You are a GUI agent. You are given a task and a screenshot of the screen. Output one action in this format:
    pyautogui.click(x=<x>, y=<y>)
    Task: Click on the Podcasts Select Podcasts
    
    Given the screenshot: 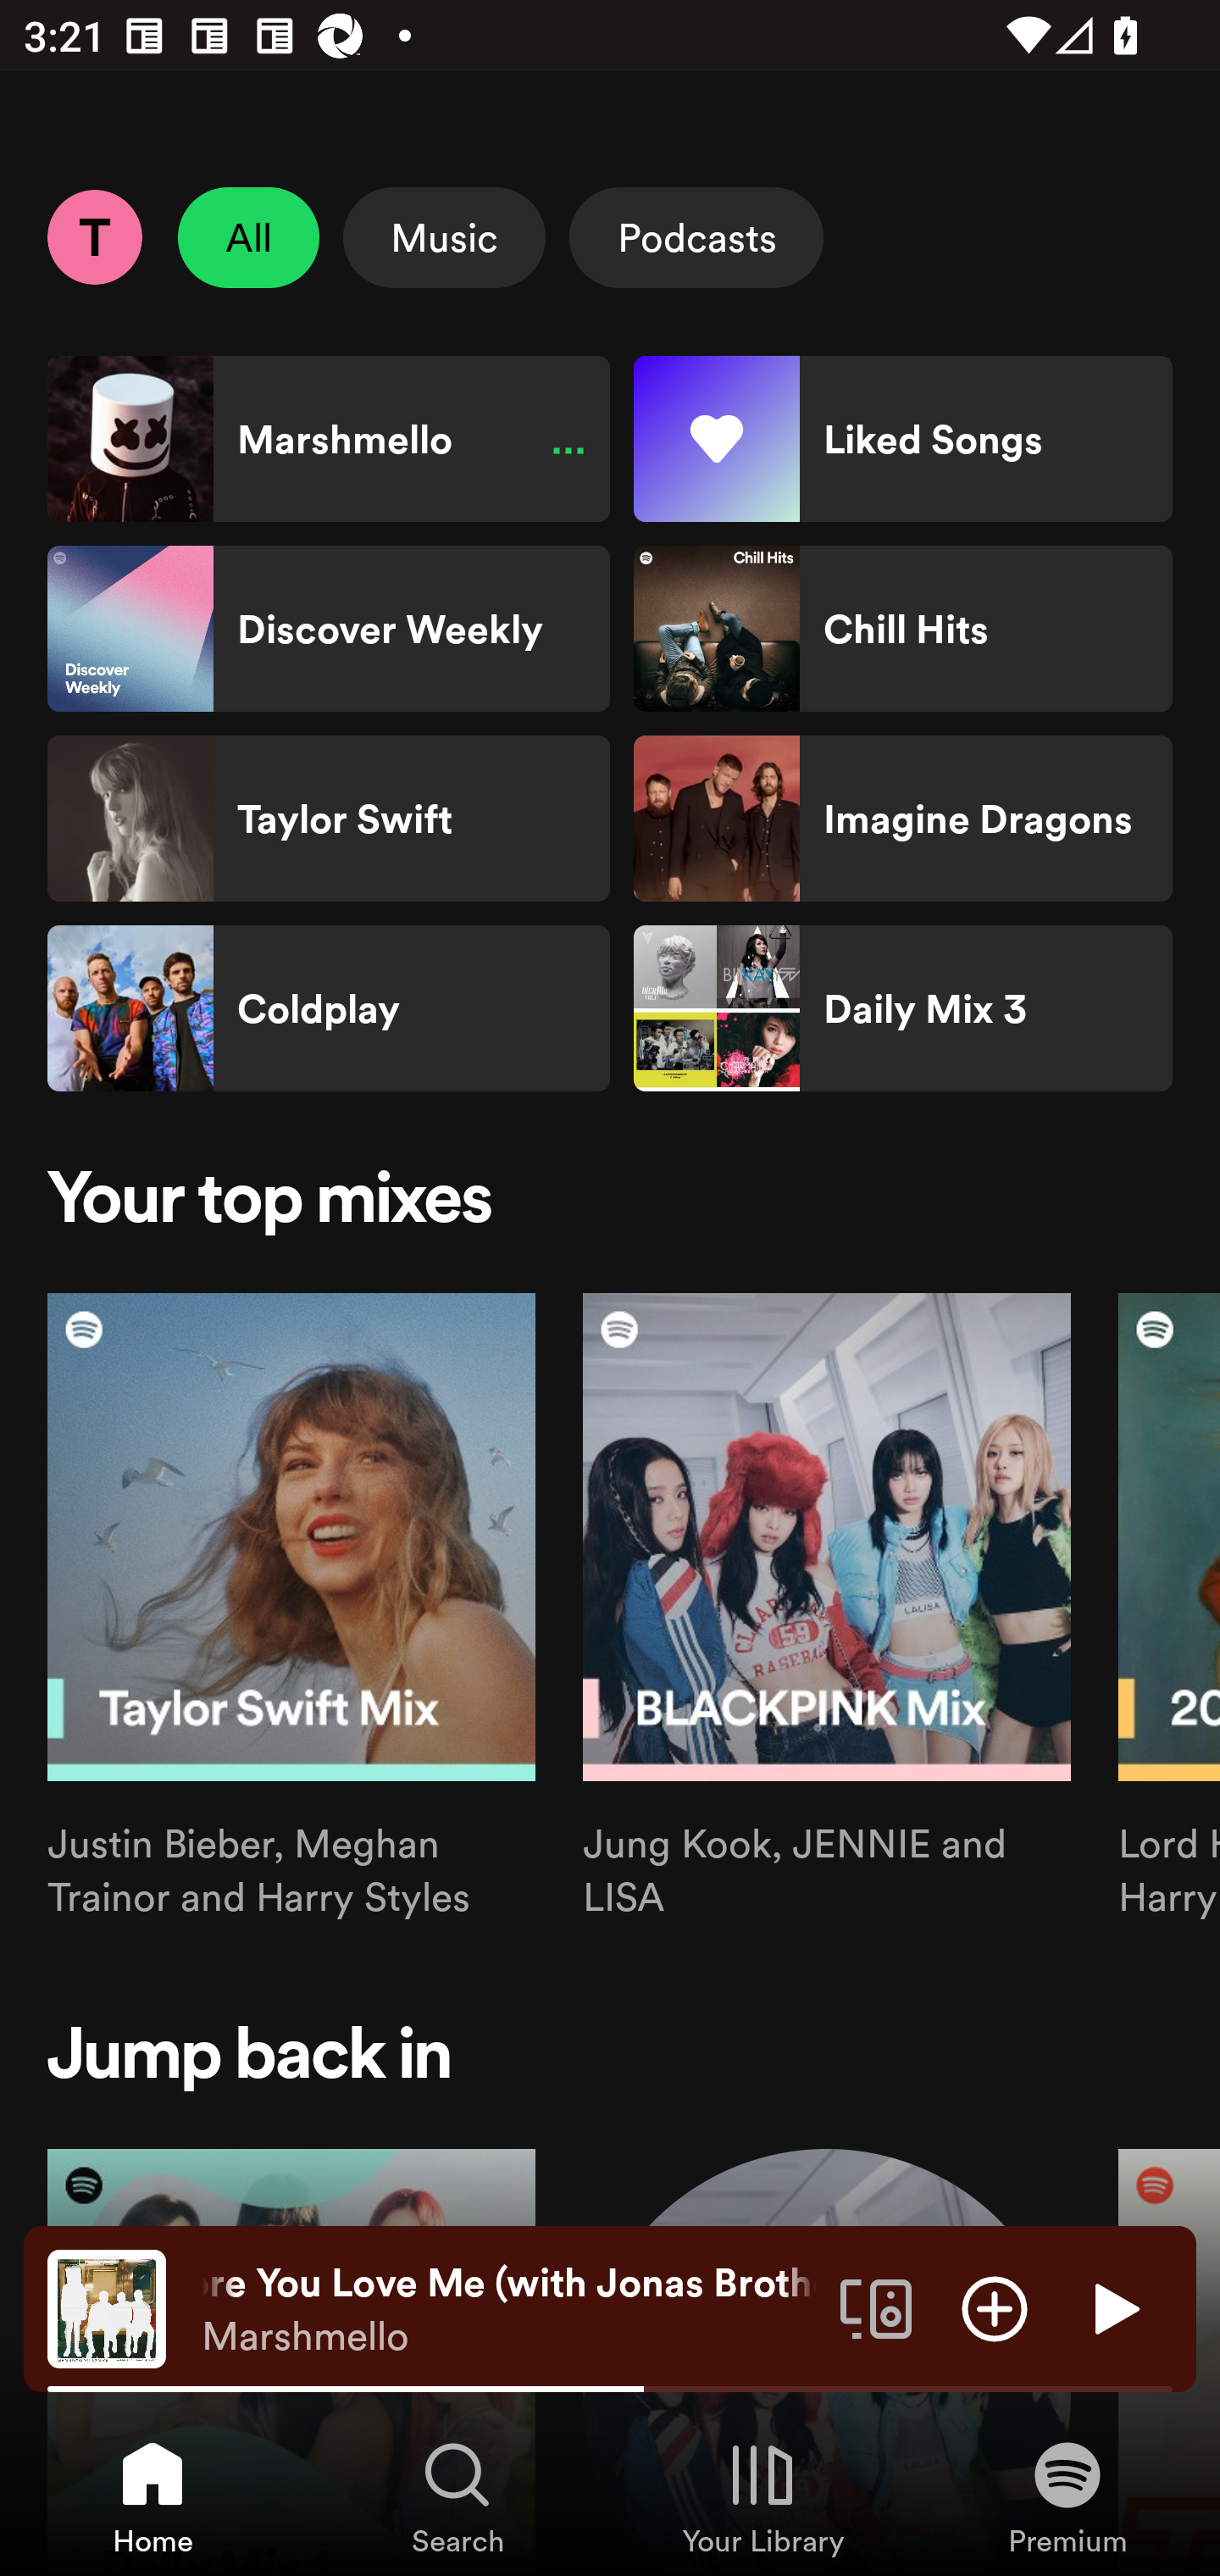 What is the action you would take?
    pyautogui.click(x=696, y=237)
    